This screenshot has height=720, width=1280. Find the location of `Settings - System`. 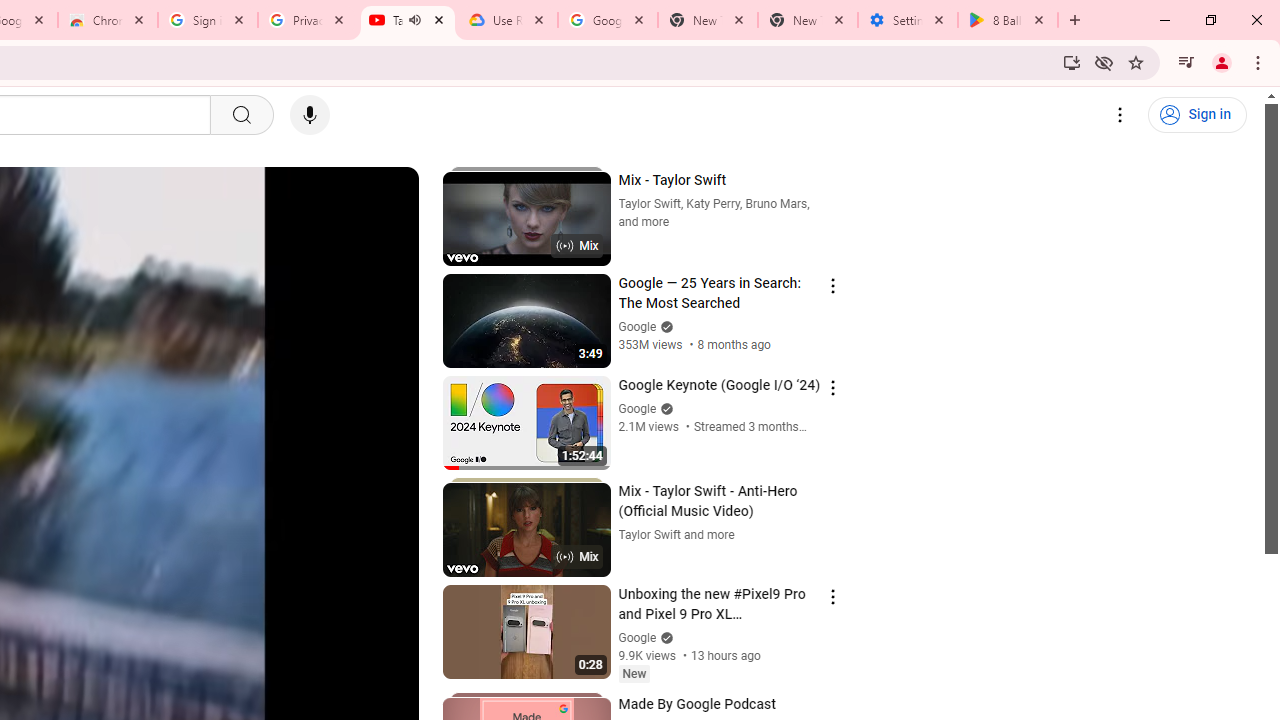

Settings - System is located at coordinates (907, 20).